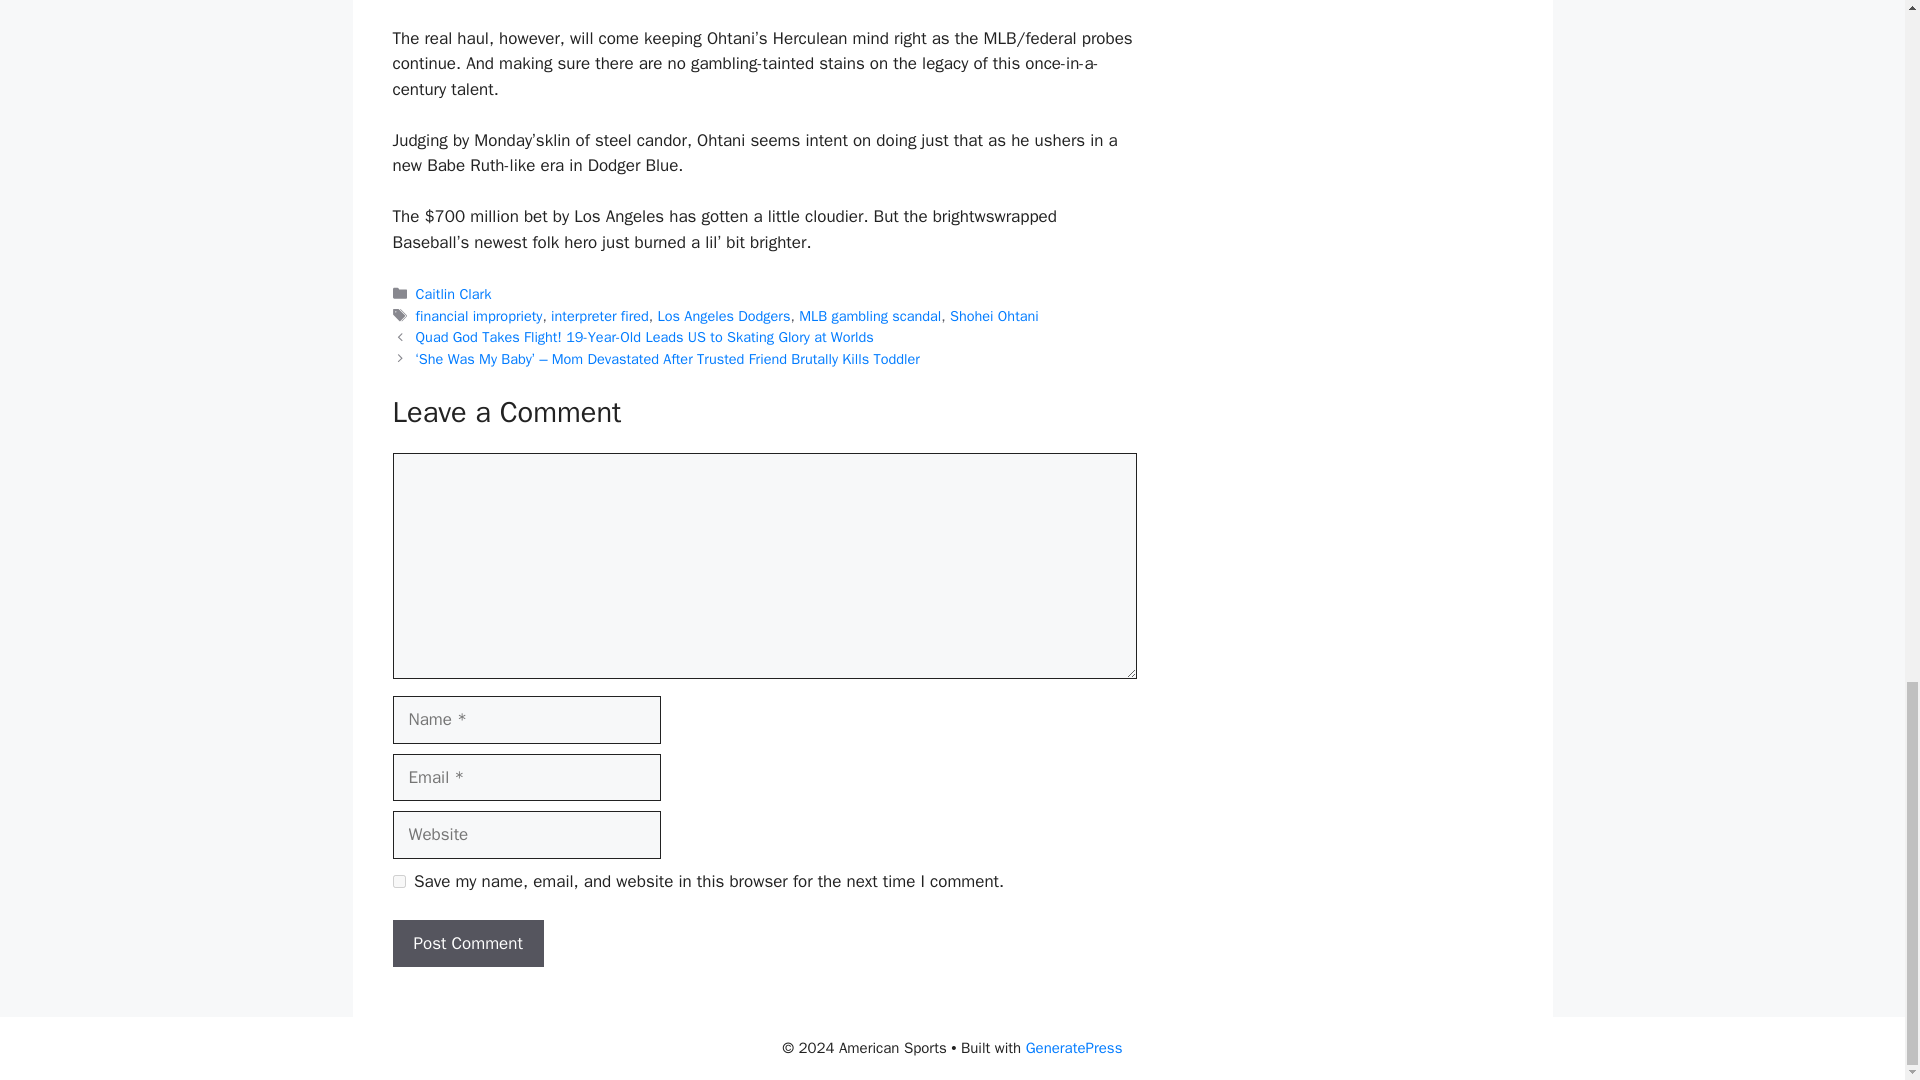  I want to click on financial impropriety, so click(480, 316).